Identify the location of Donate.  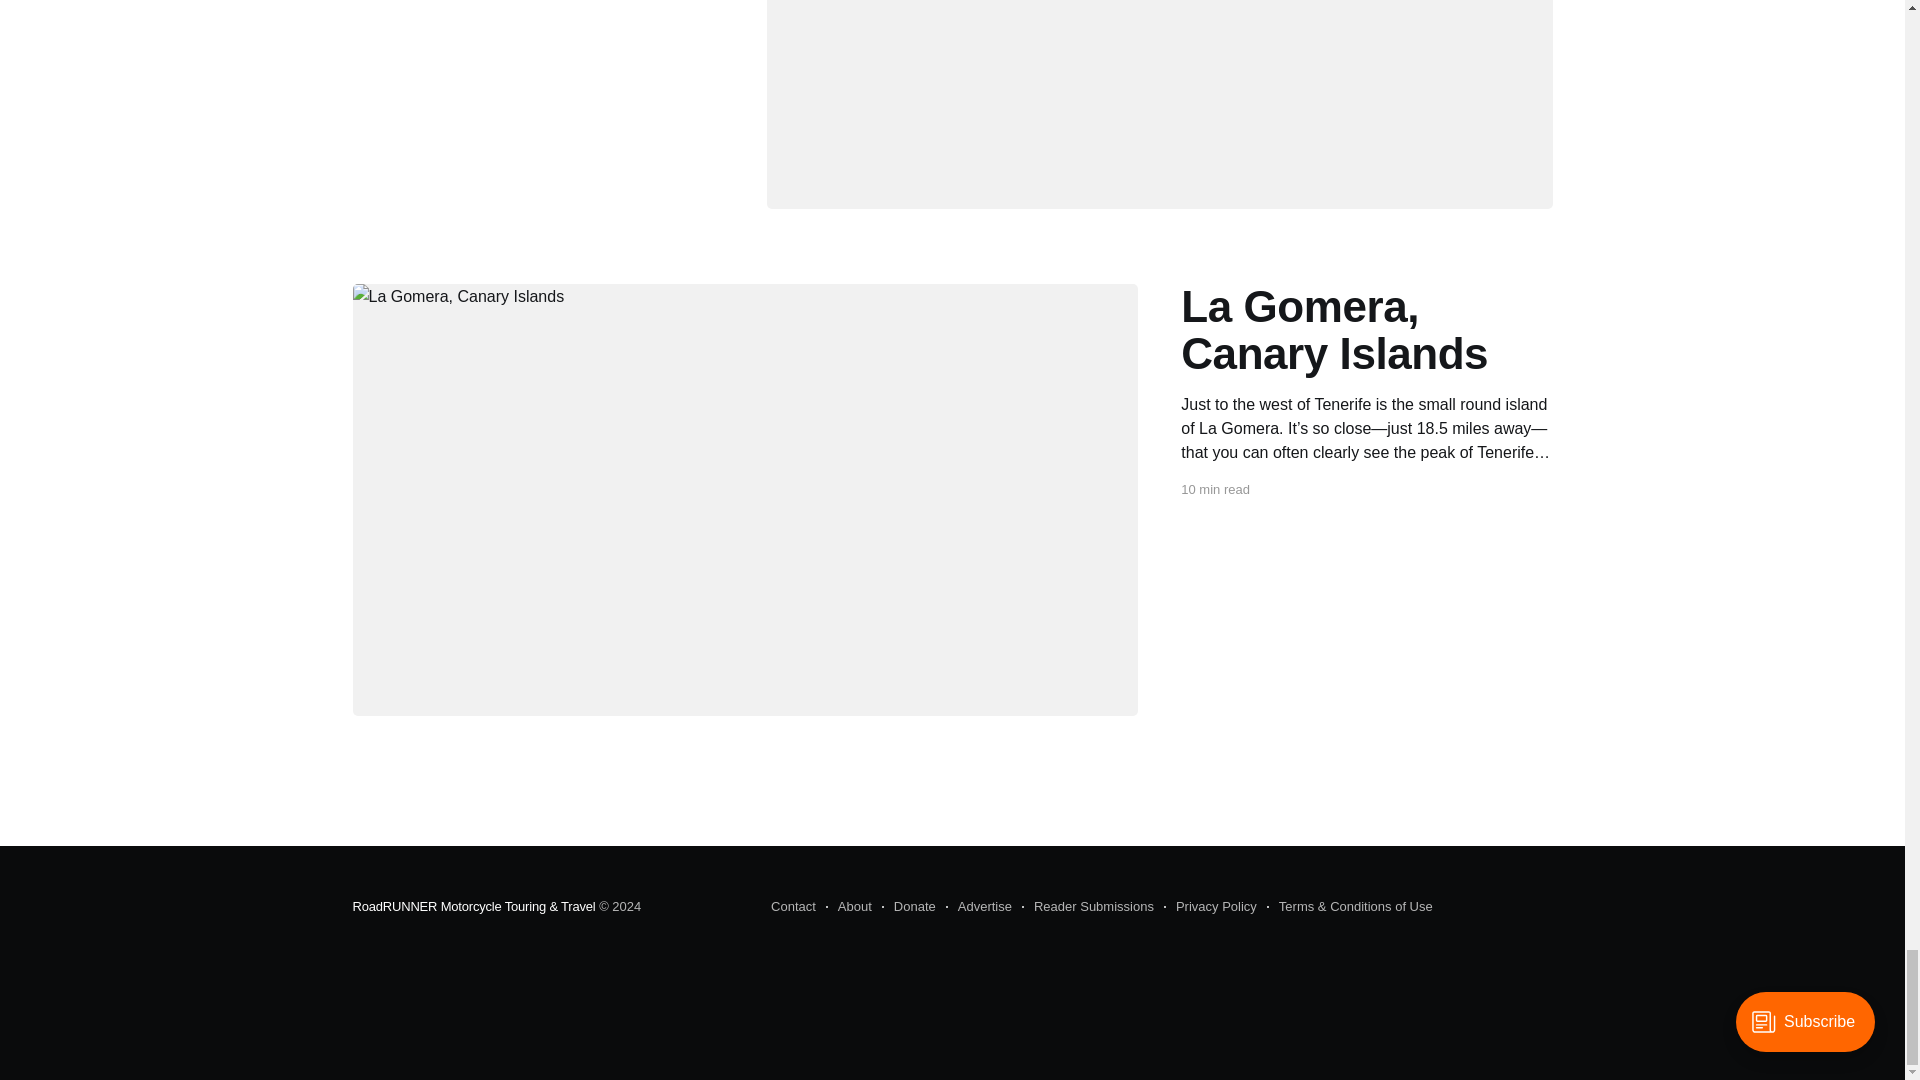
(908, 907).